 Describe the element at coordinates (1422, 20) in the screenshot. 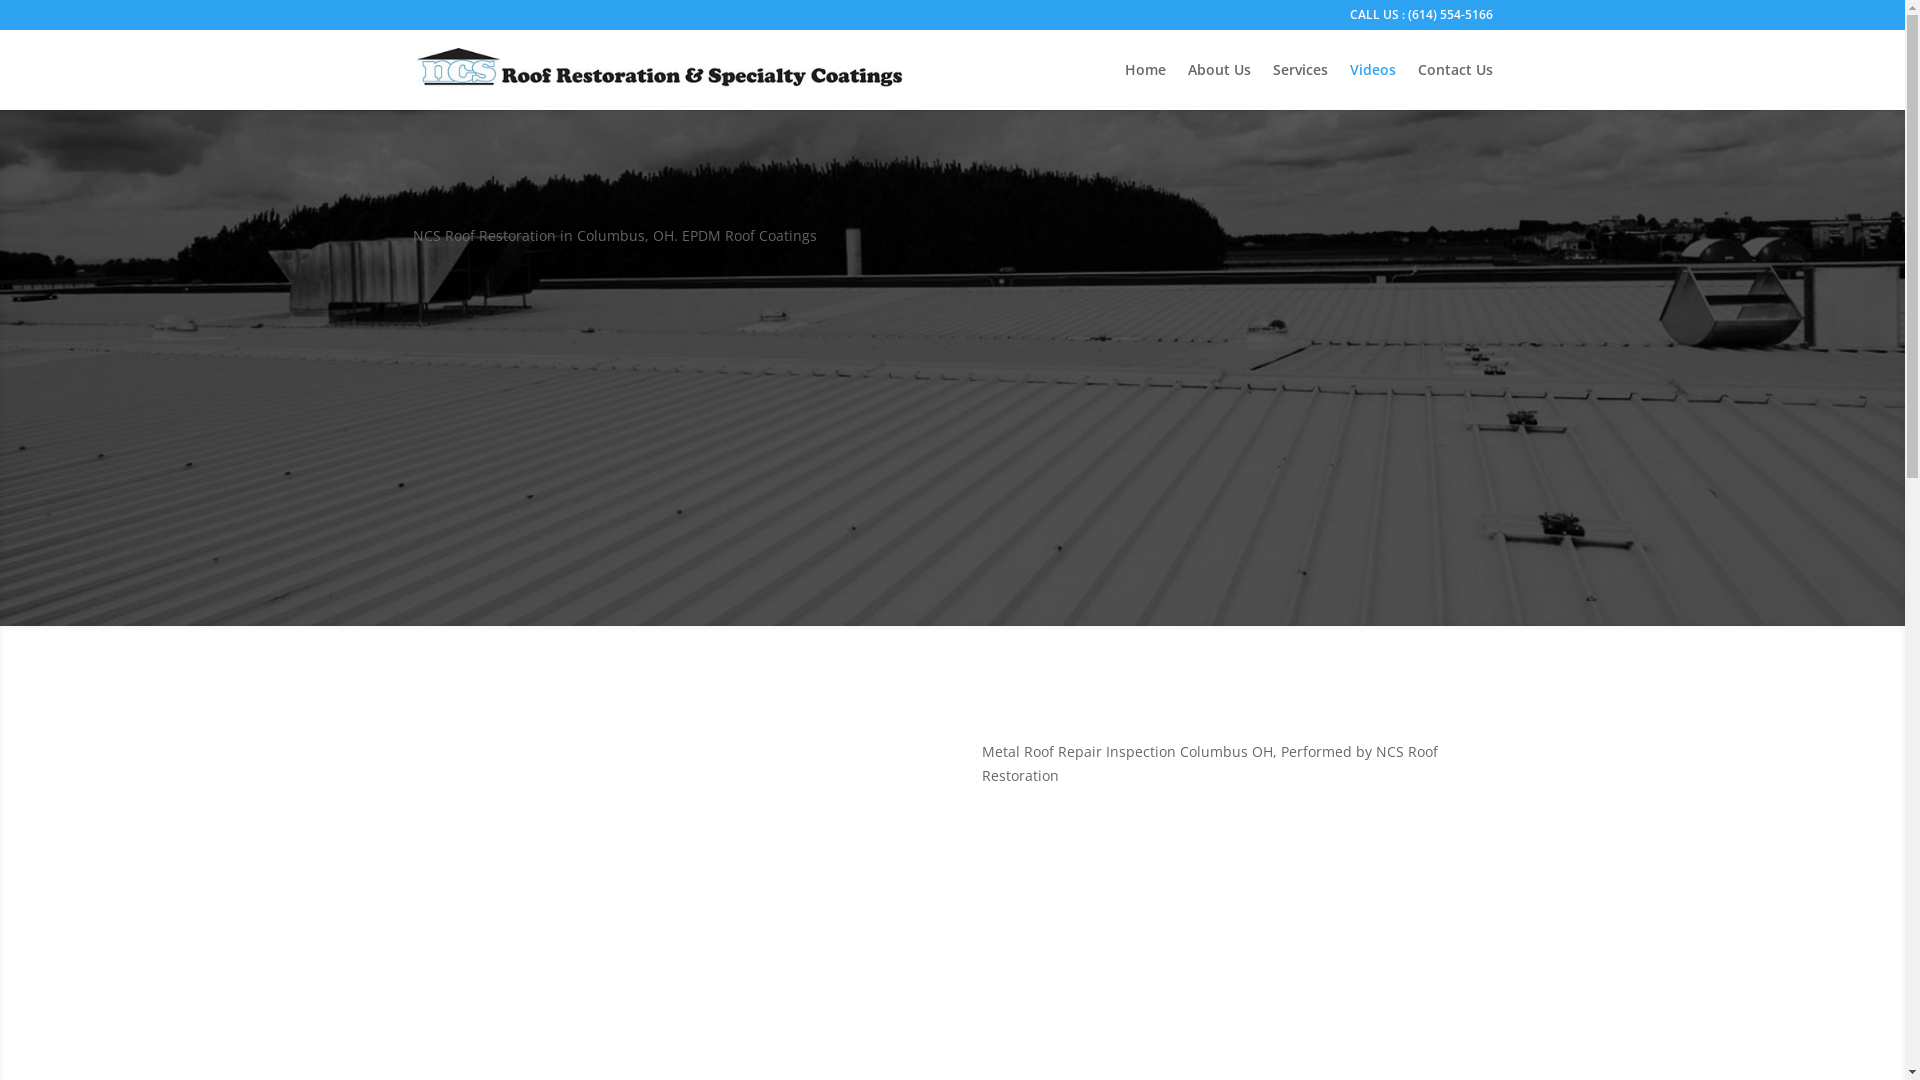

I see `CALL US : (614) 554-5166` at that location.